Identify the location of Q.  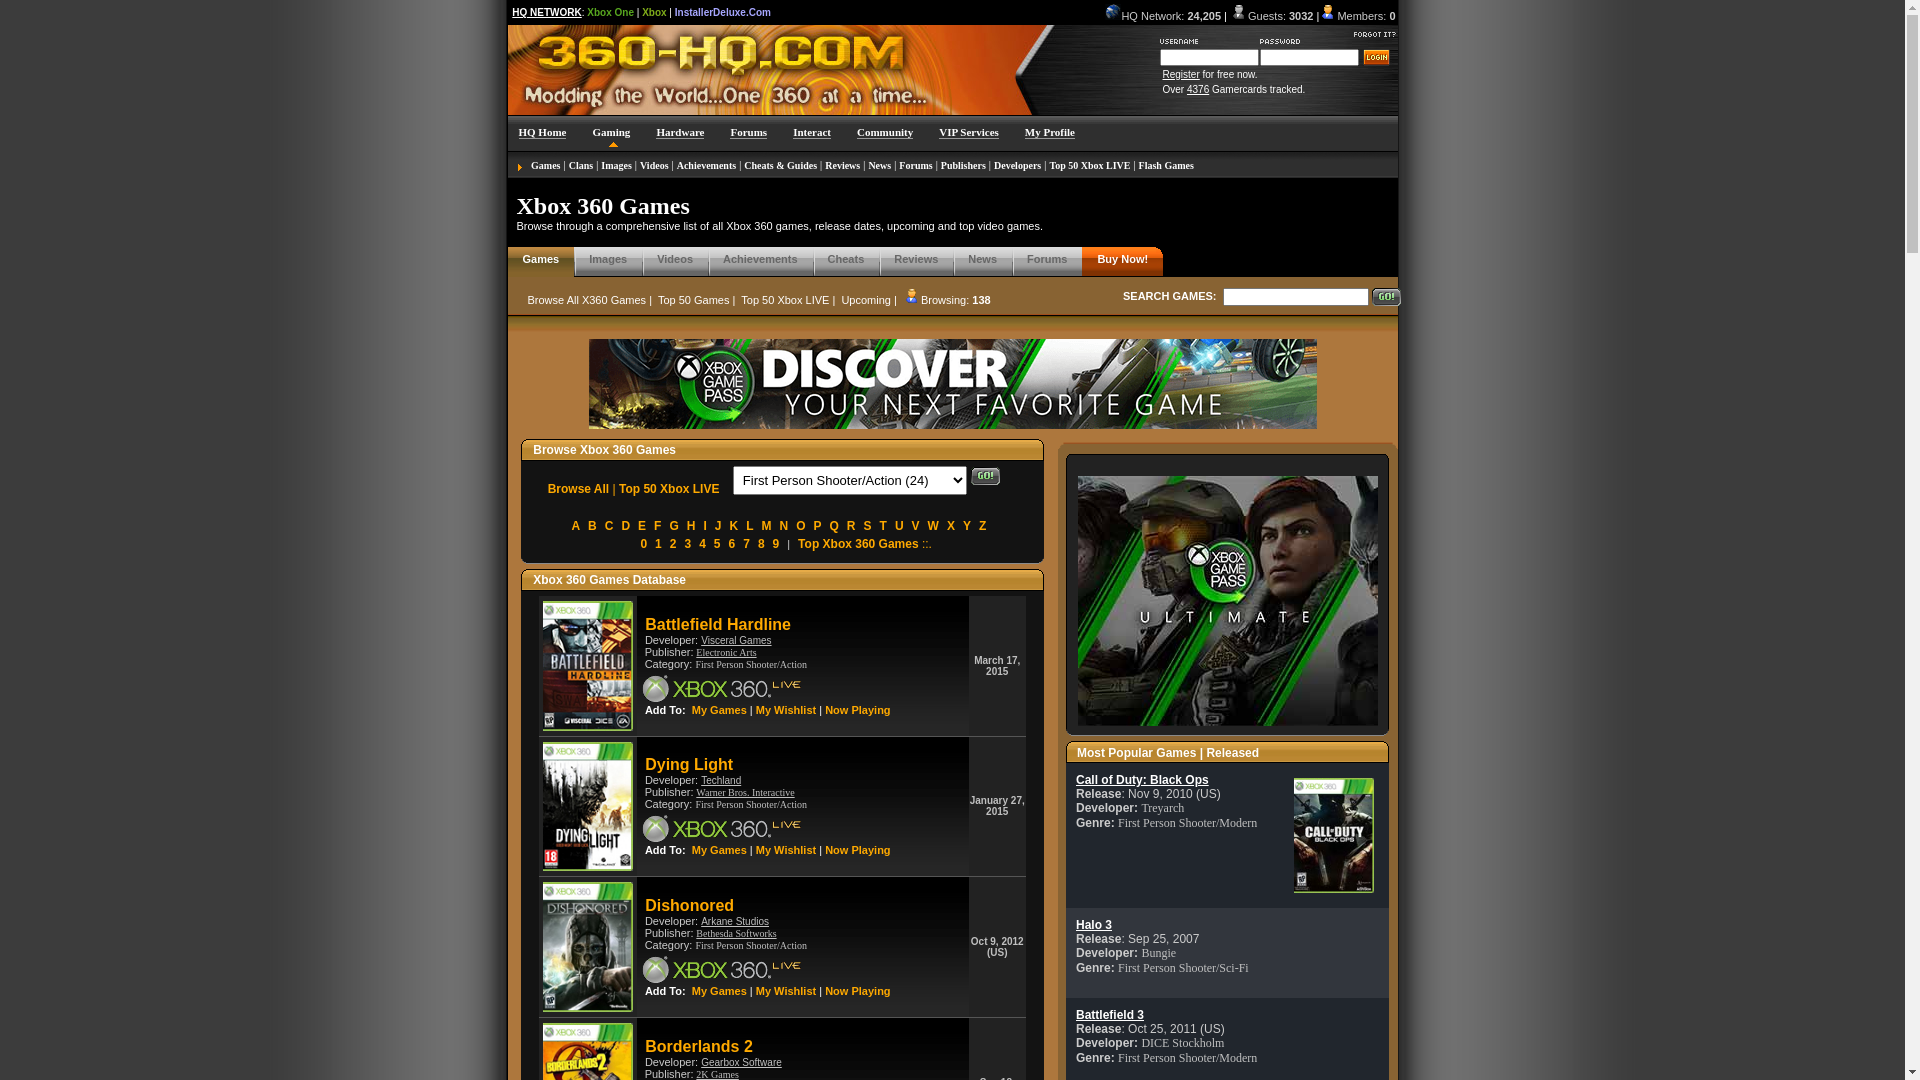
(834, 526).